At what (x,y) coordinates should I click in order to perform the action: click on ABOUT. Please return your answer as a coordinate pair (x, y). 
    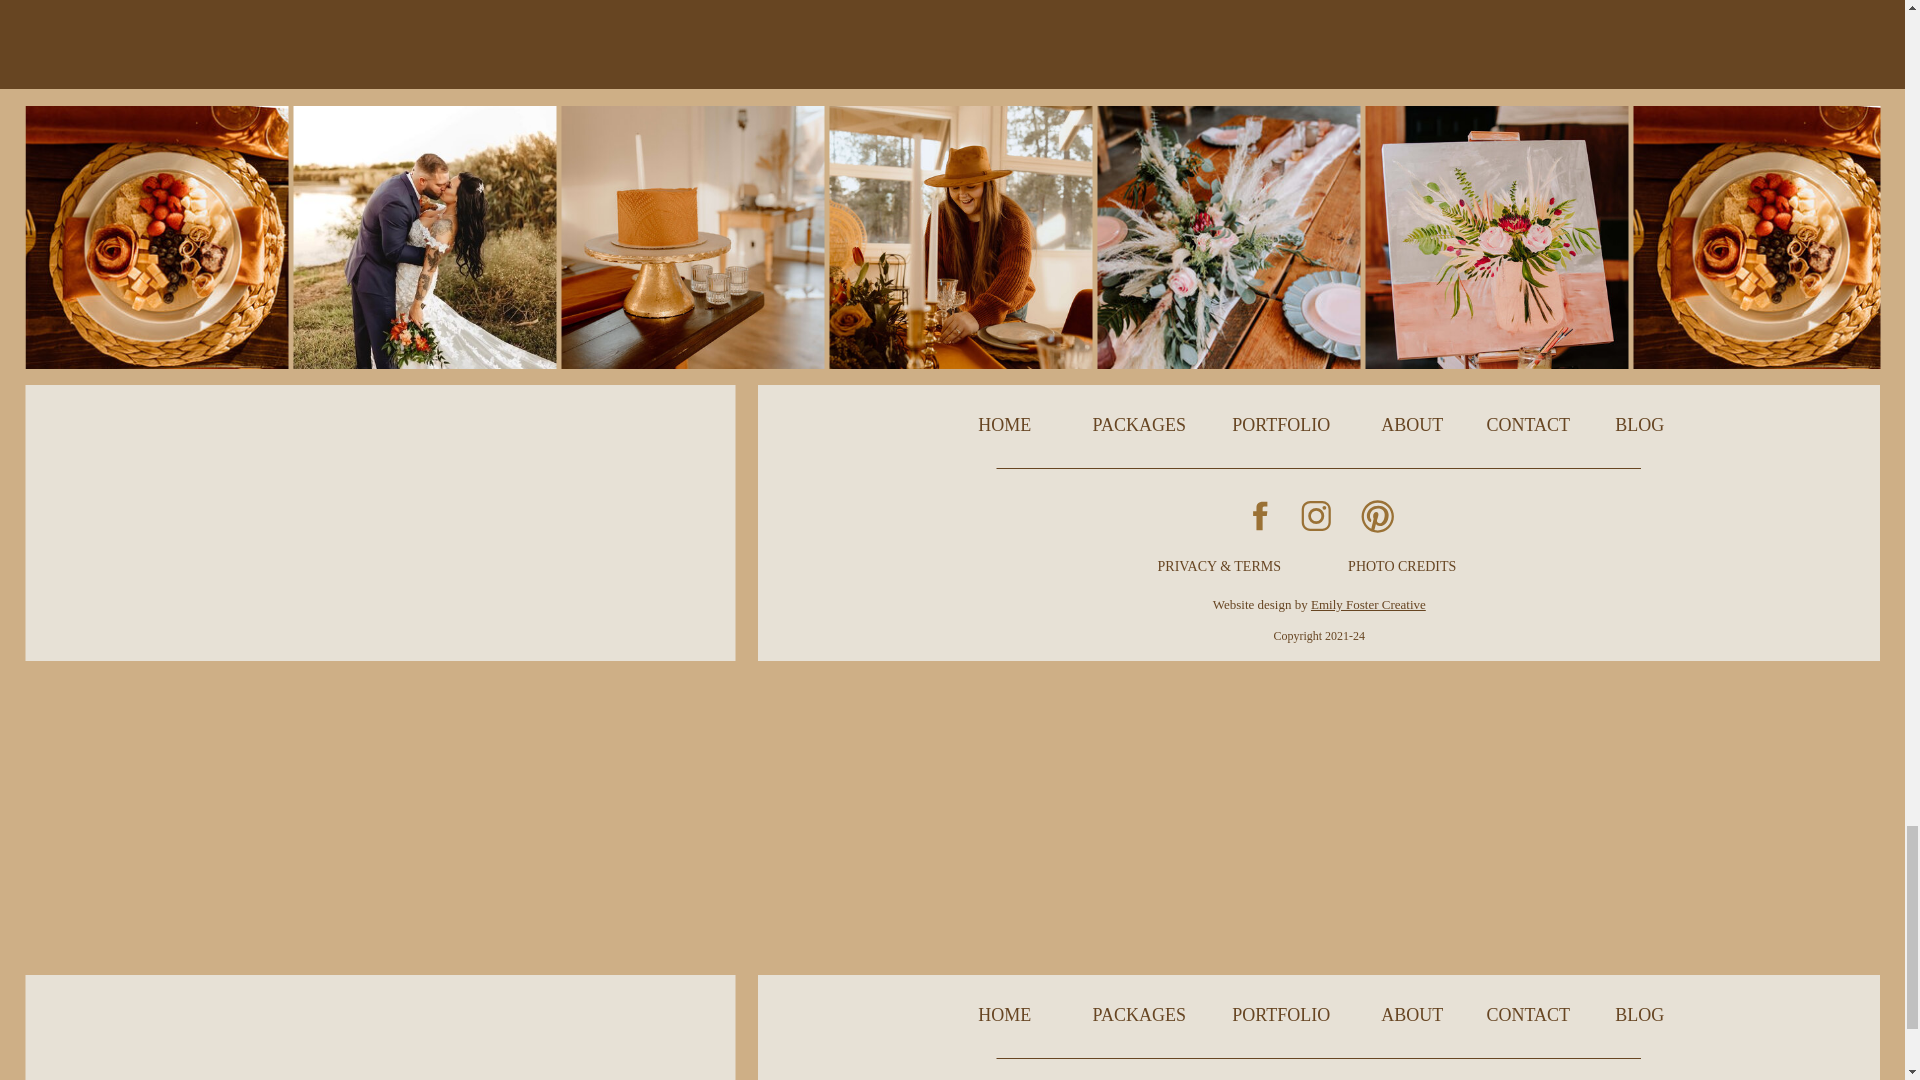
    Looking at the image, I should click on (1412, 423).